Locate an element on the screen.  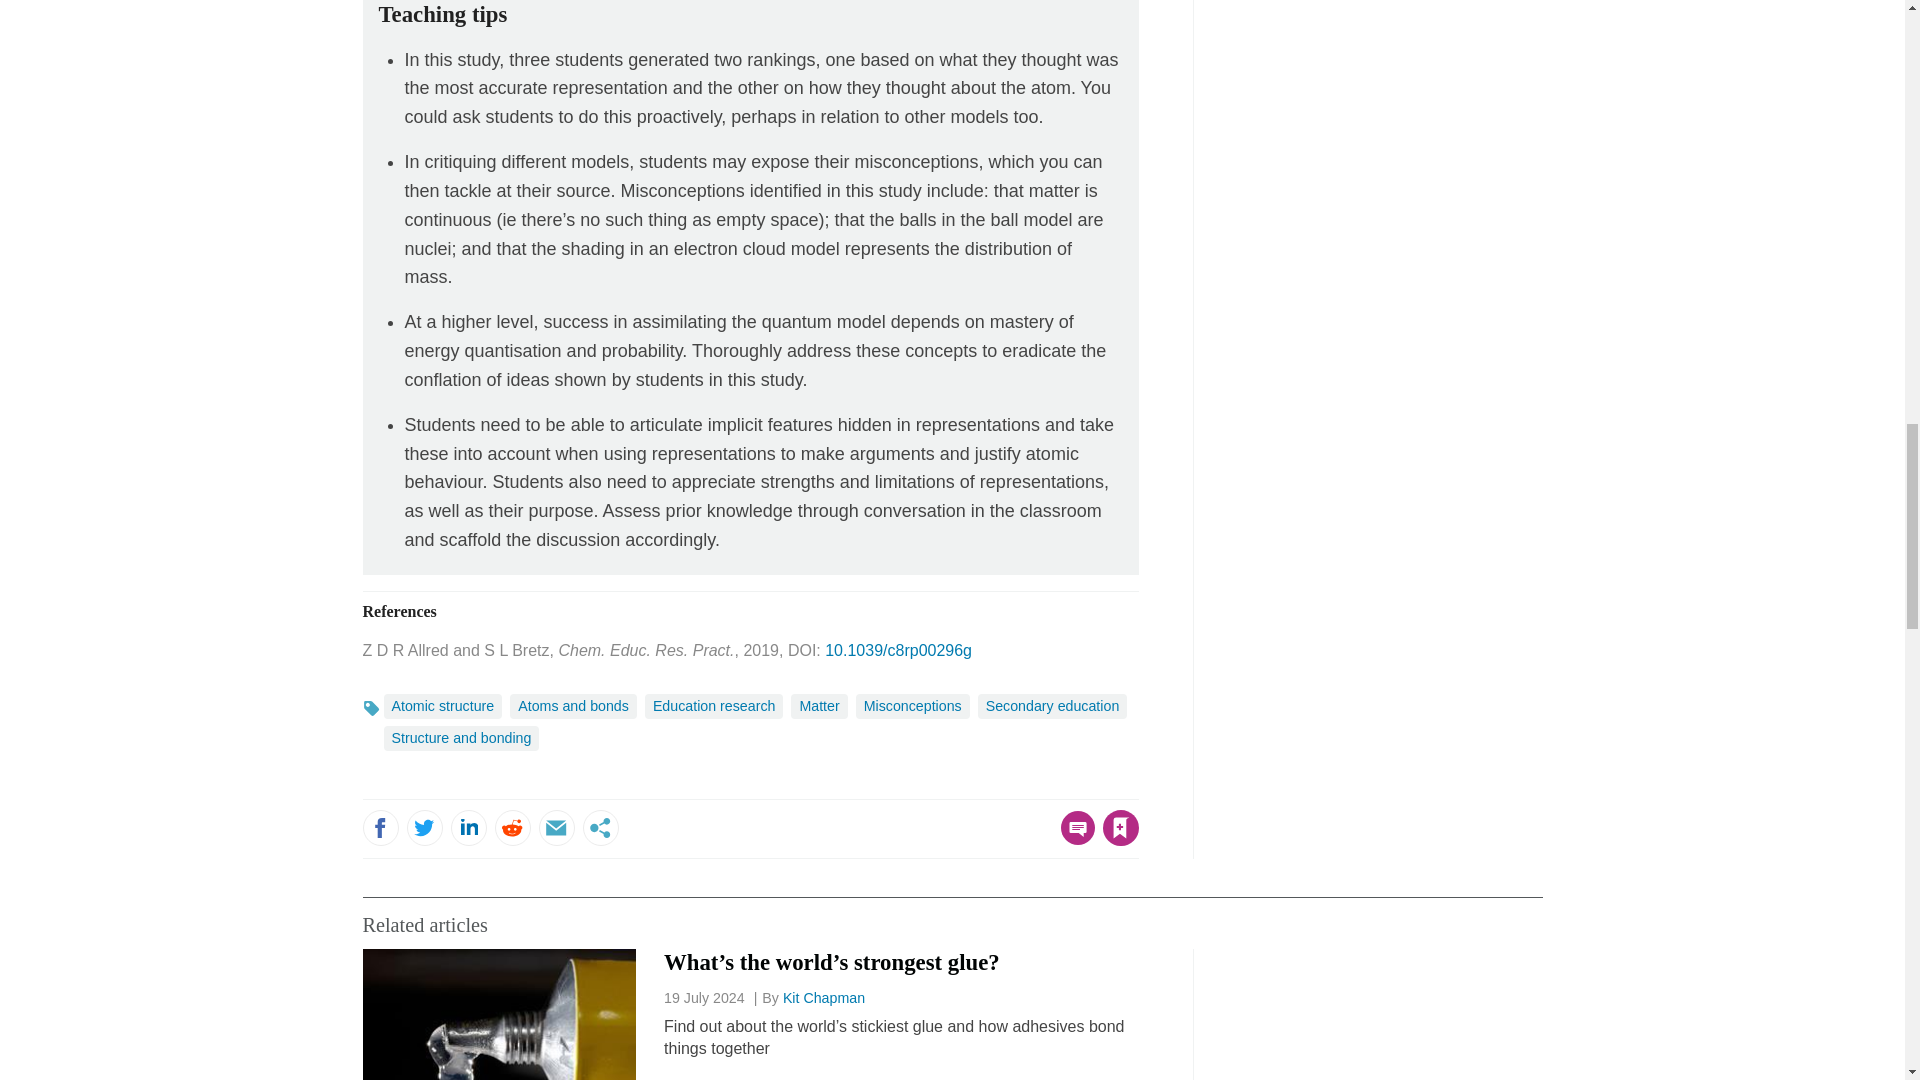
Share this on Facebook is located at coordinates (380, 828).